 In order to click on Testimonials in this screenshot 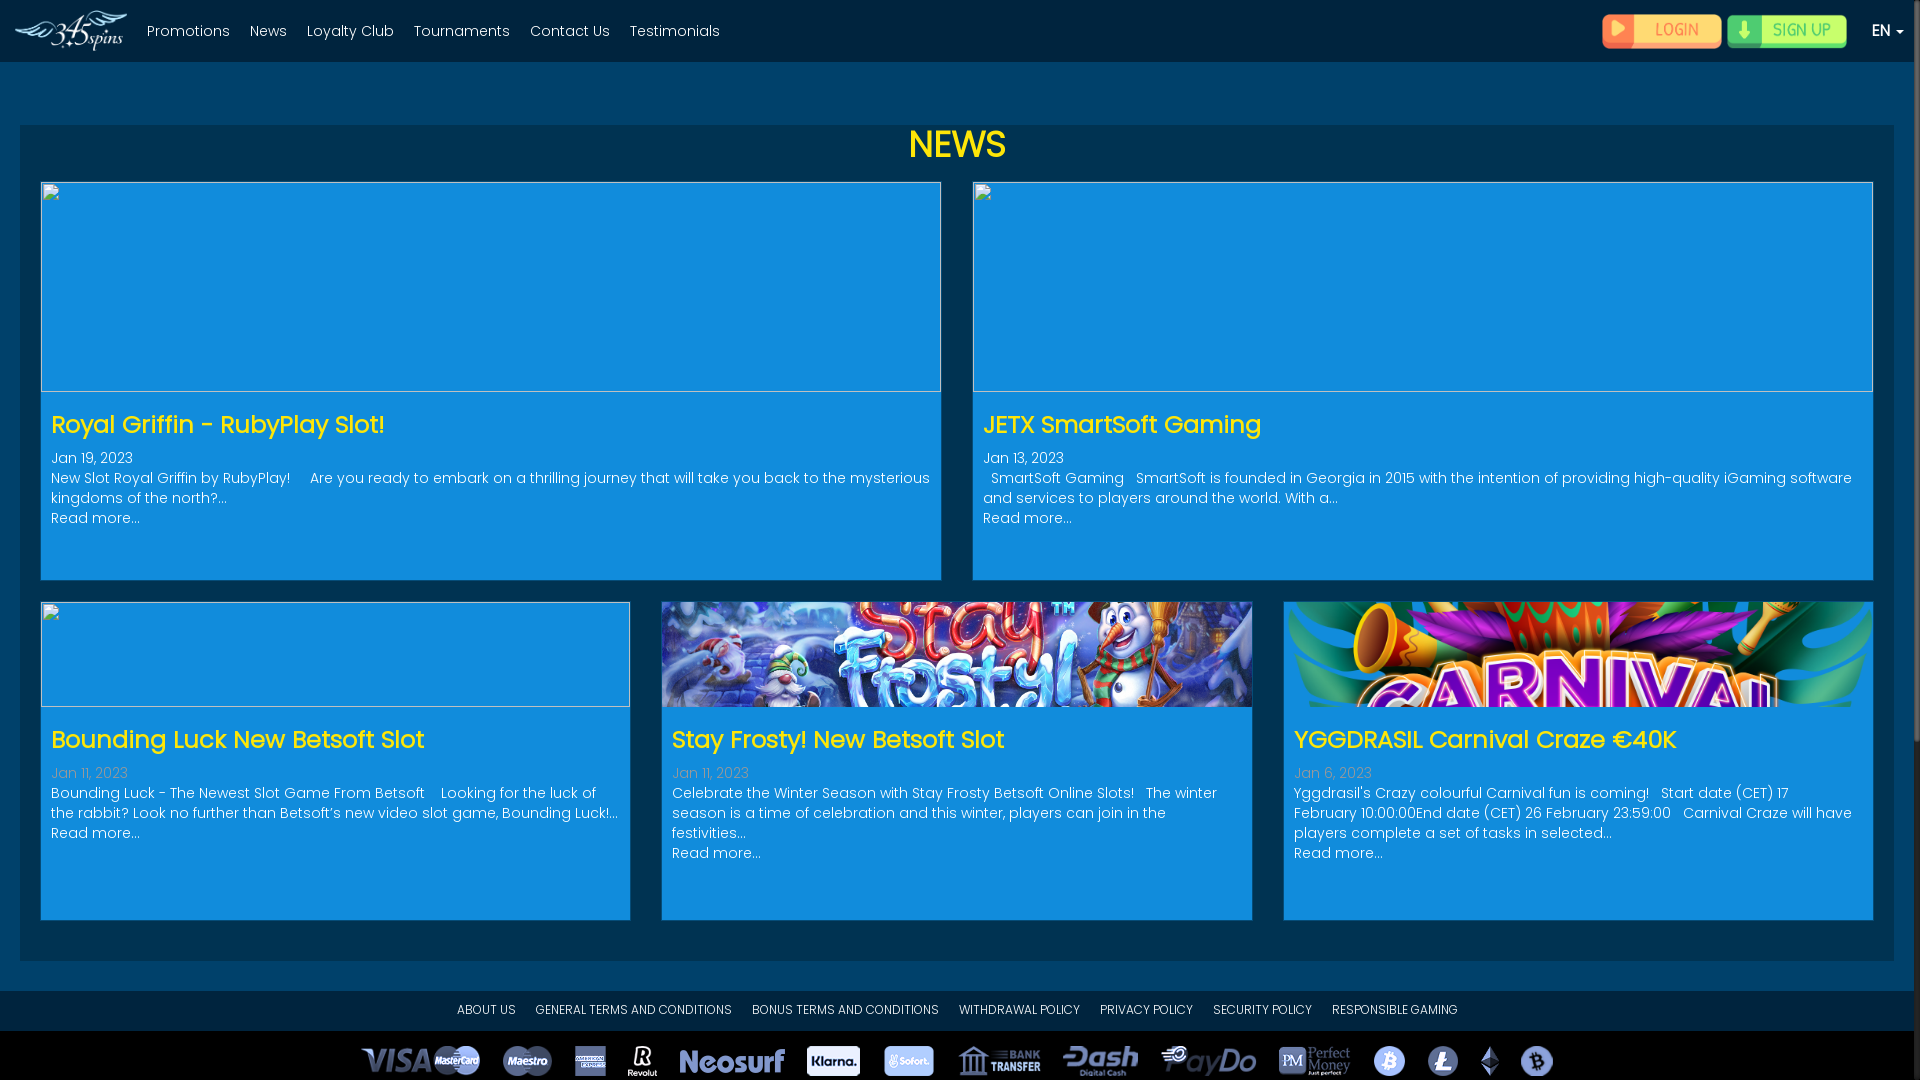, I will do `click(675, 28)`.